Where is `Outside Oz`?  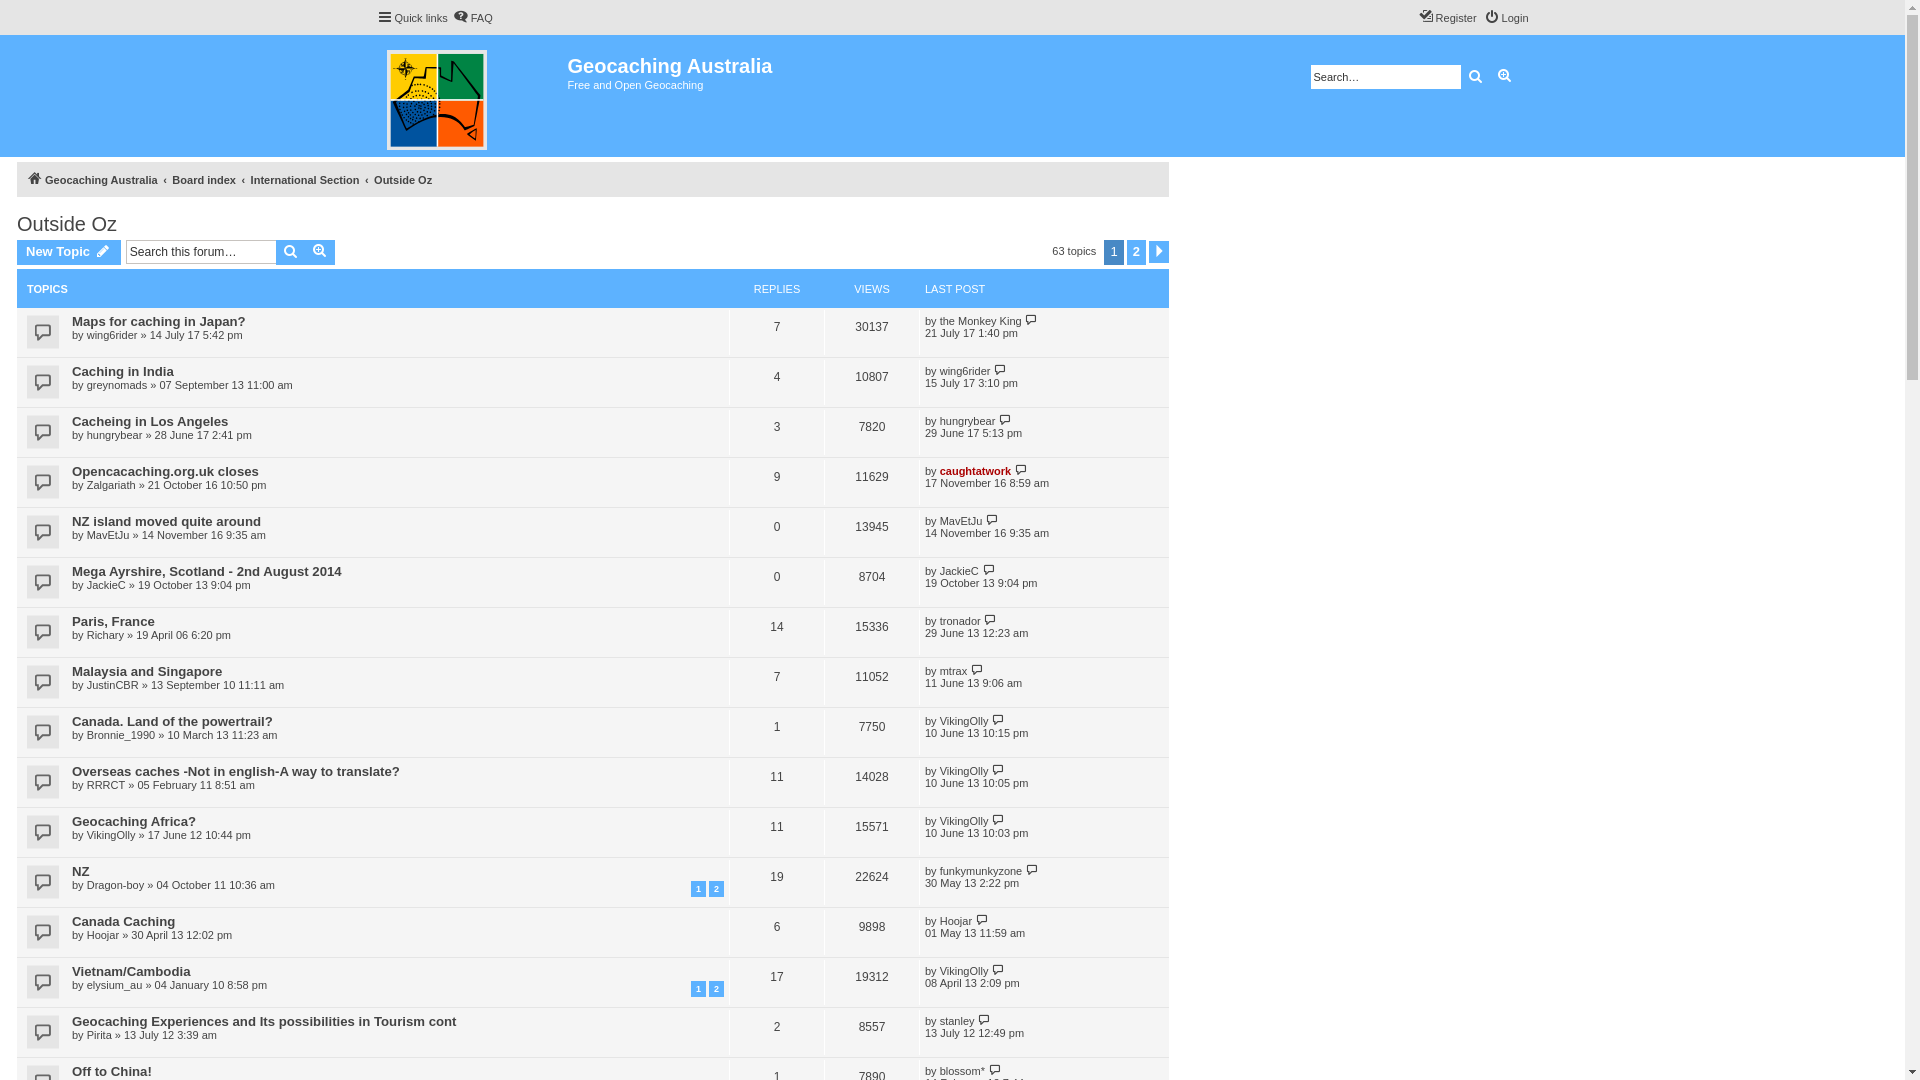 Outside Oz is located at coordinates (403, 180).